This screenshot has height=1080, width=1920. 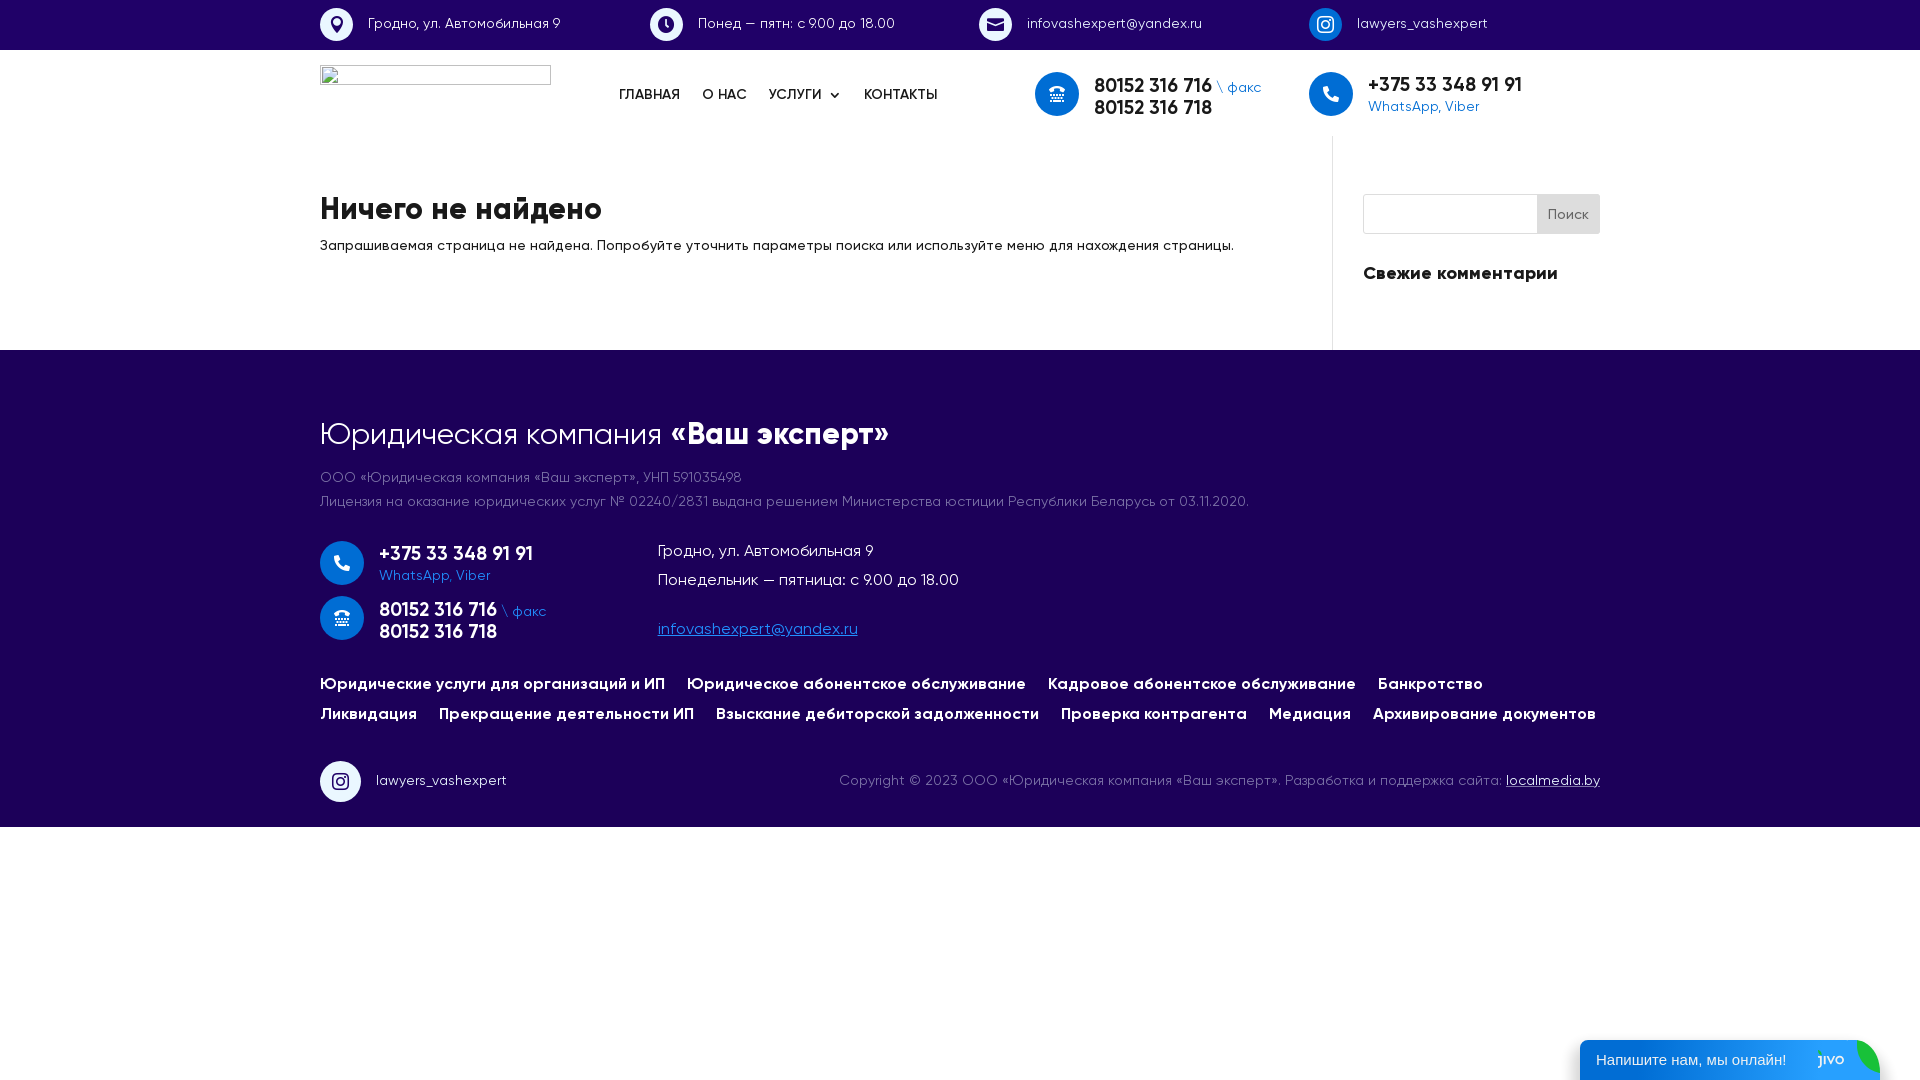 What do you see at coordinates (1403, 106) in the screenshot?
I see `WhatsApp` at bounding box center [1403, 106].